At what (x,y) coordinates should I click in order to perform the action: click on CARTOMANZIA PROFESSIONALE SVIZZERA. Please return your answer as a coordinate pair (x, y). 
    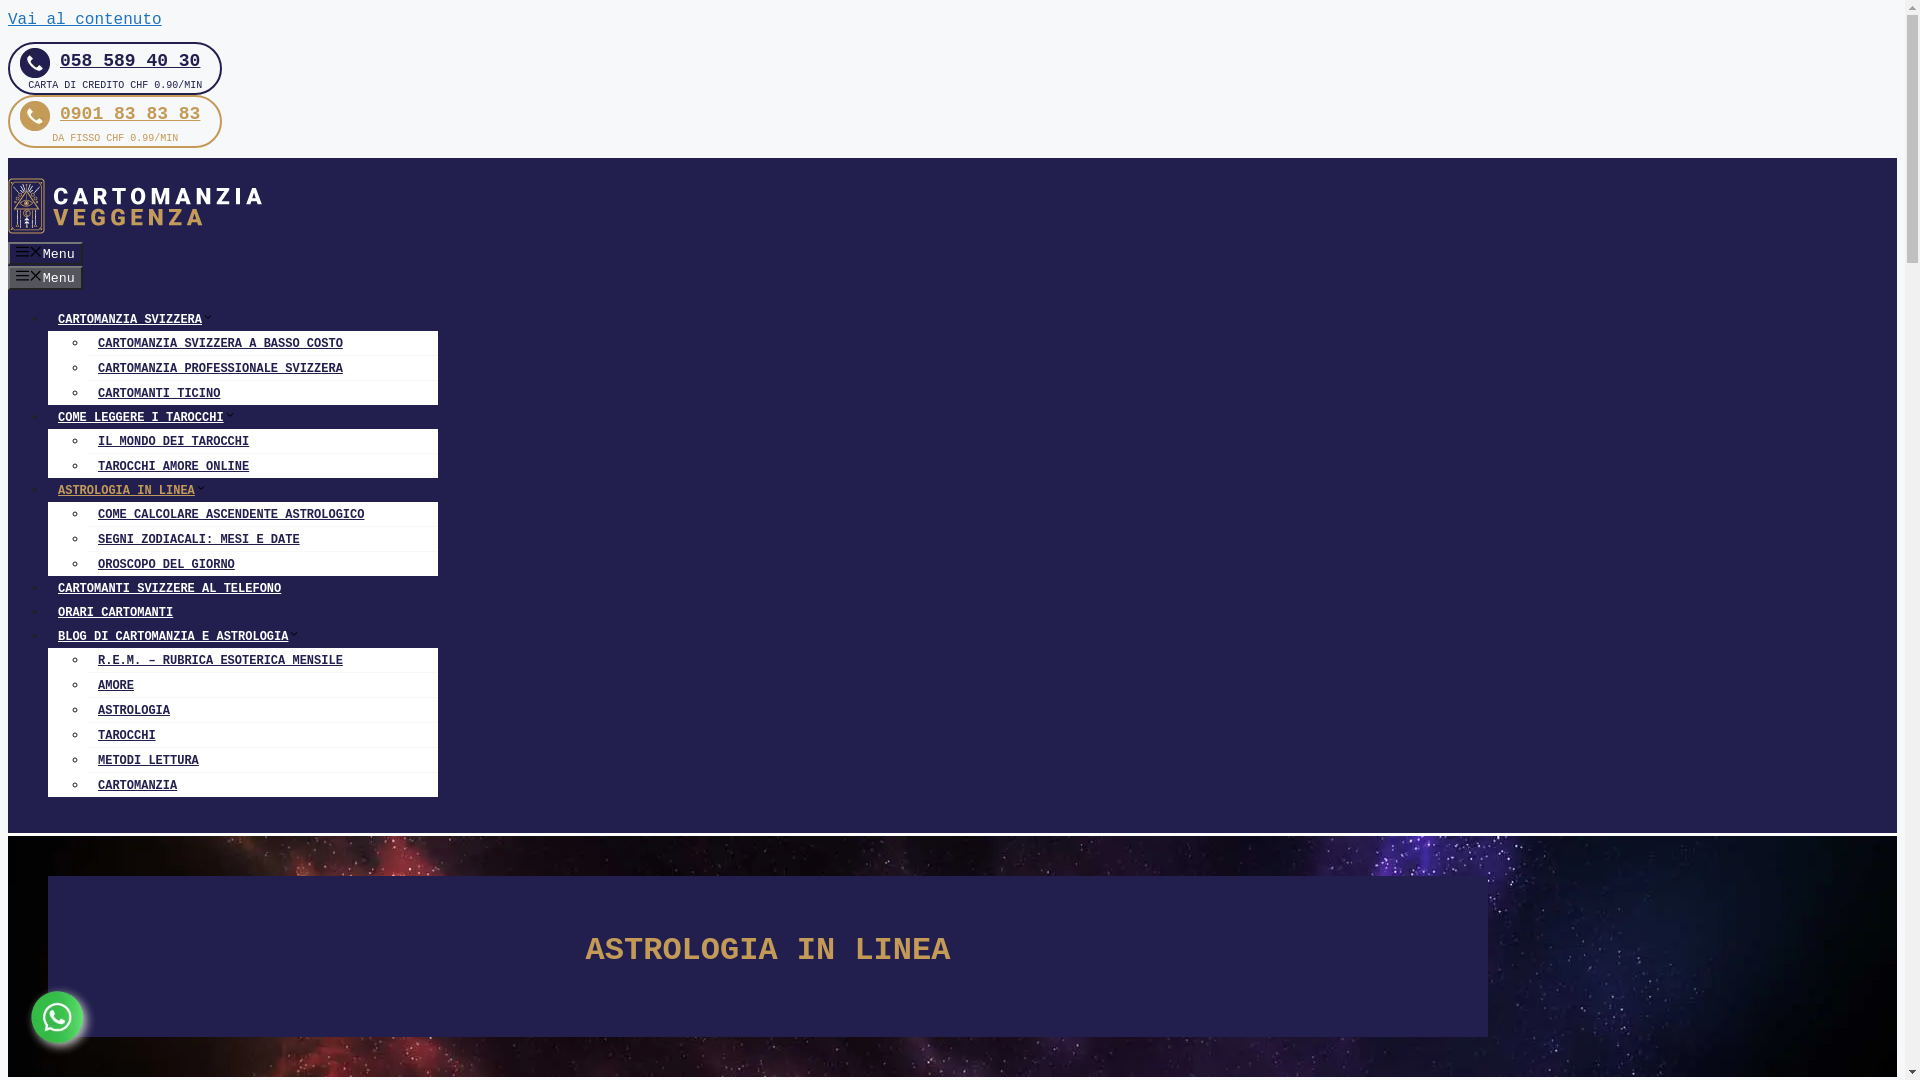
    Looking at the image, I should click on (216, 369).